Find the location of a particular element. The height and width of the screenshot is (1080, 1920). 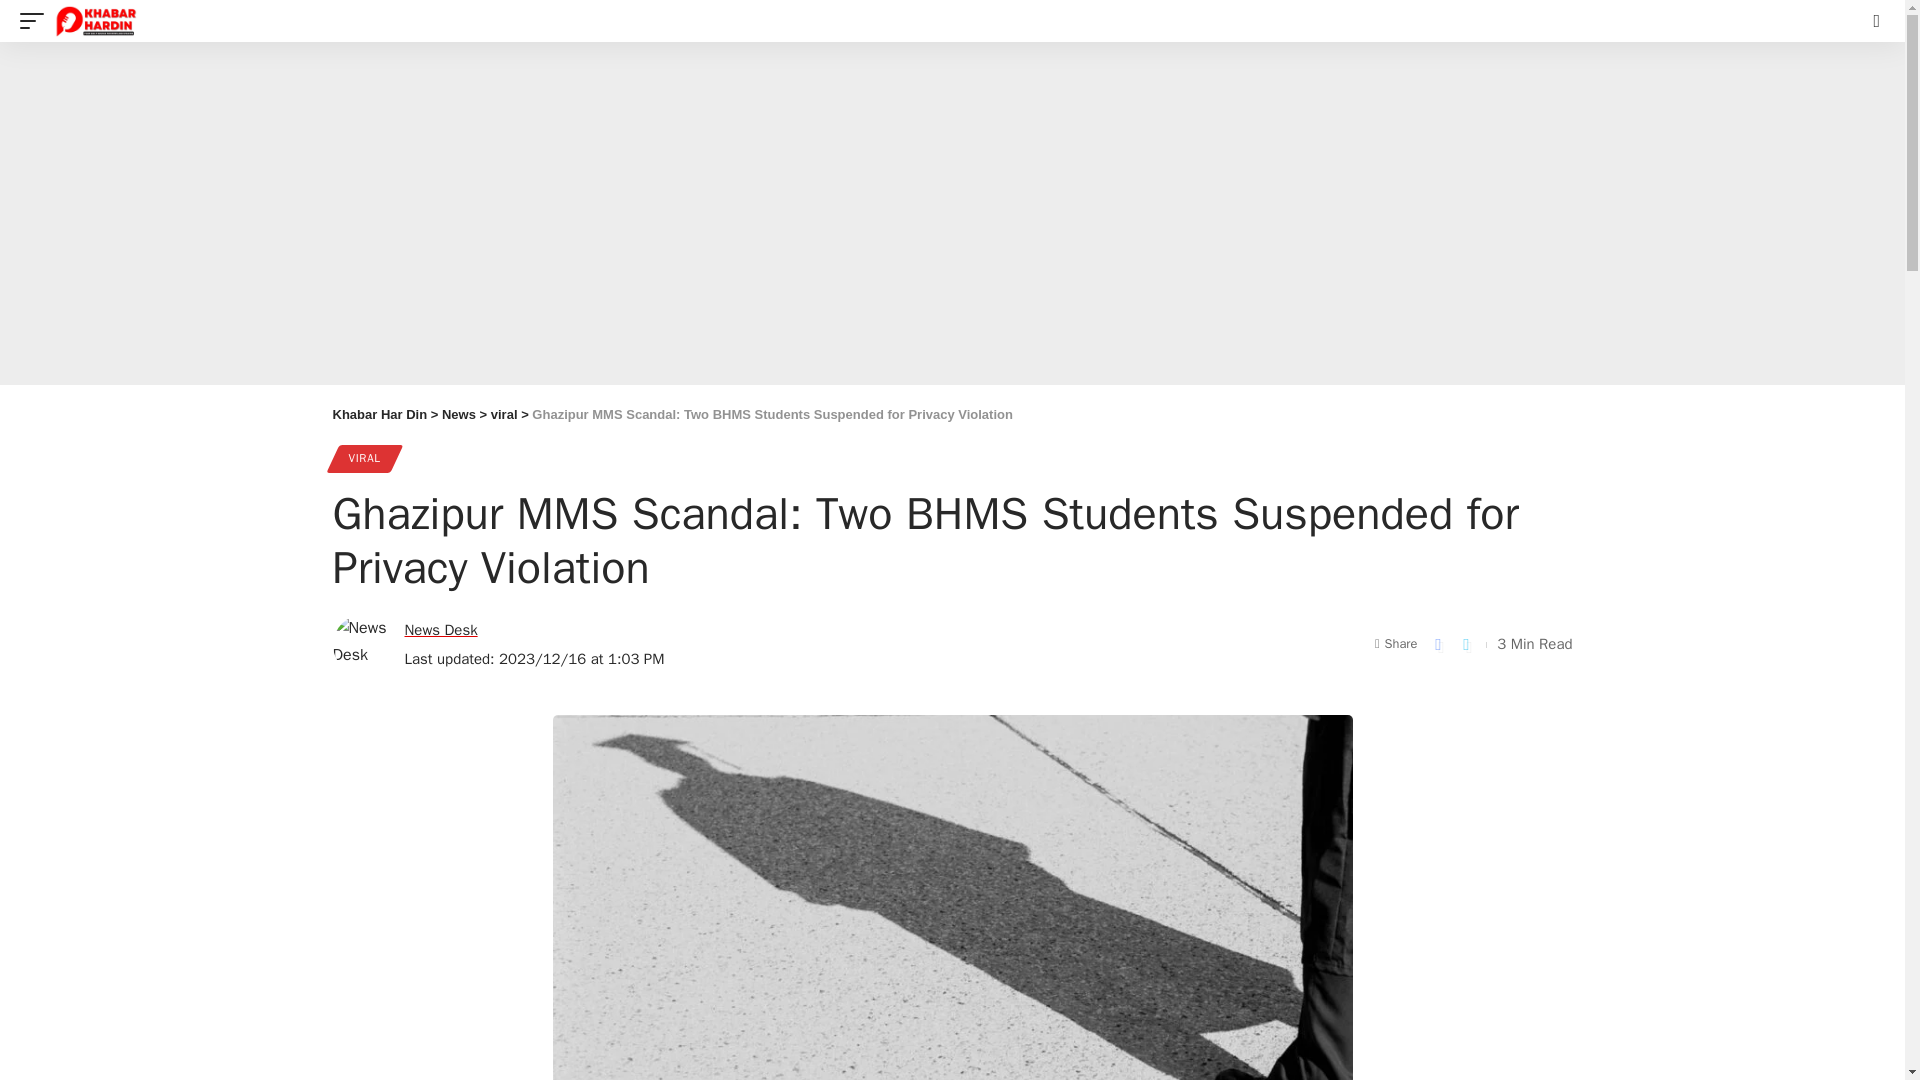

Go to the News Category archives. is located at coordinates (458, 414).